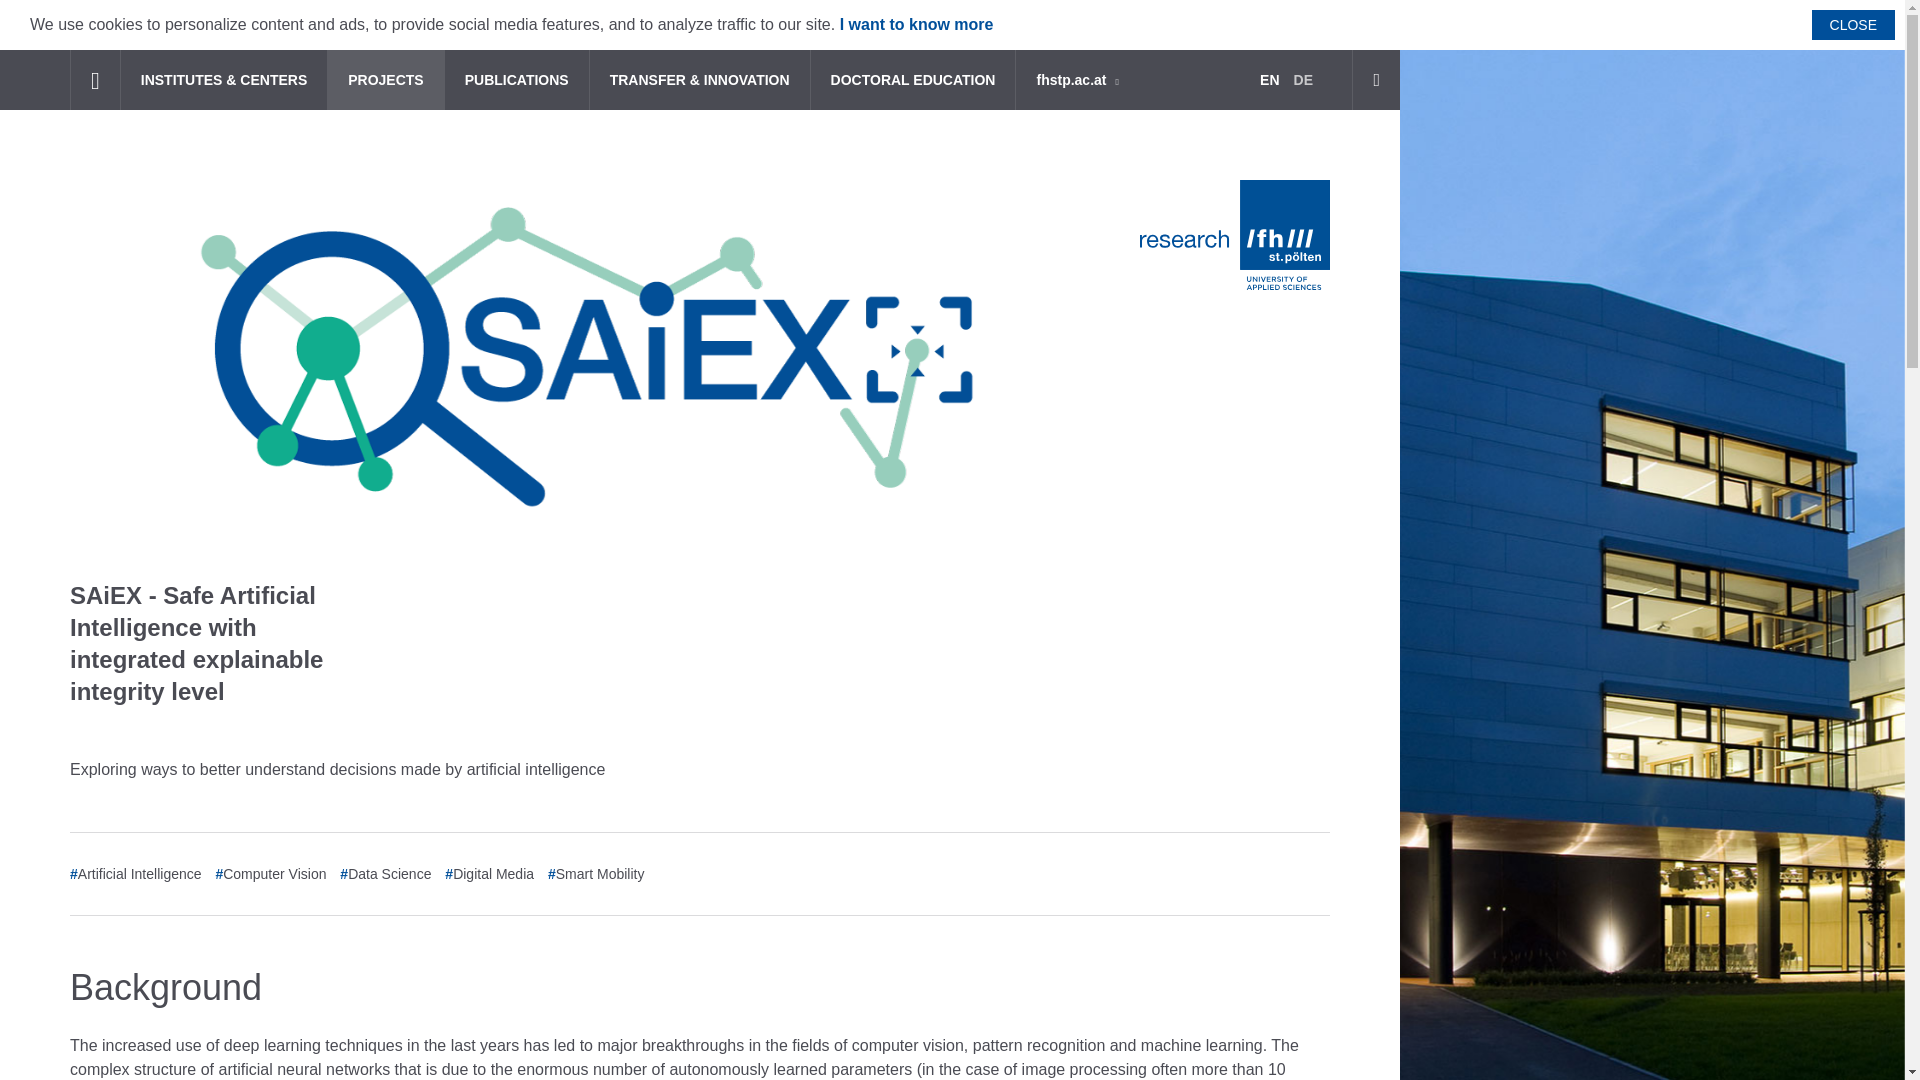 Image resolution: width=1920 pixels, height=1080 pixels. What do you see at coordinates (600, 874) in the screenshot?
I see `Smart Mobility` at bounding box center [600, 874].